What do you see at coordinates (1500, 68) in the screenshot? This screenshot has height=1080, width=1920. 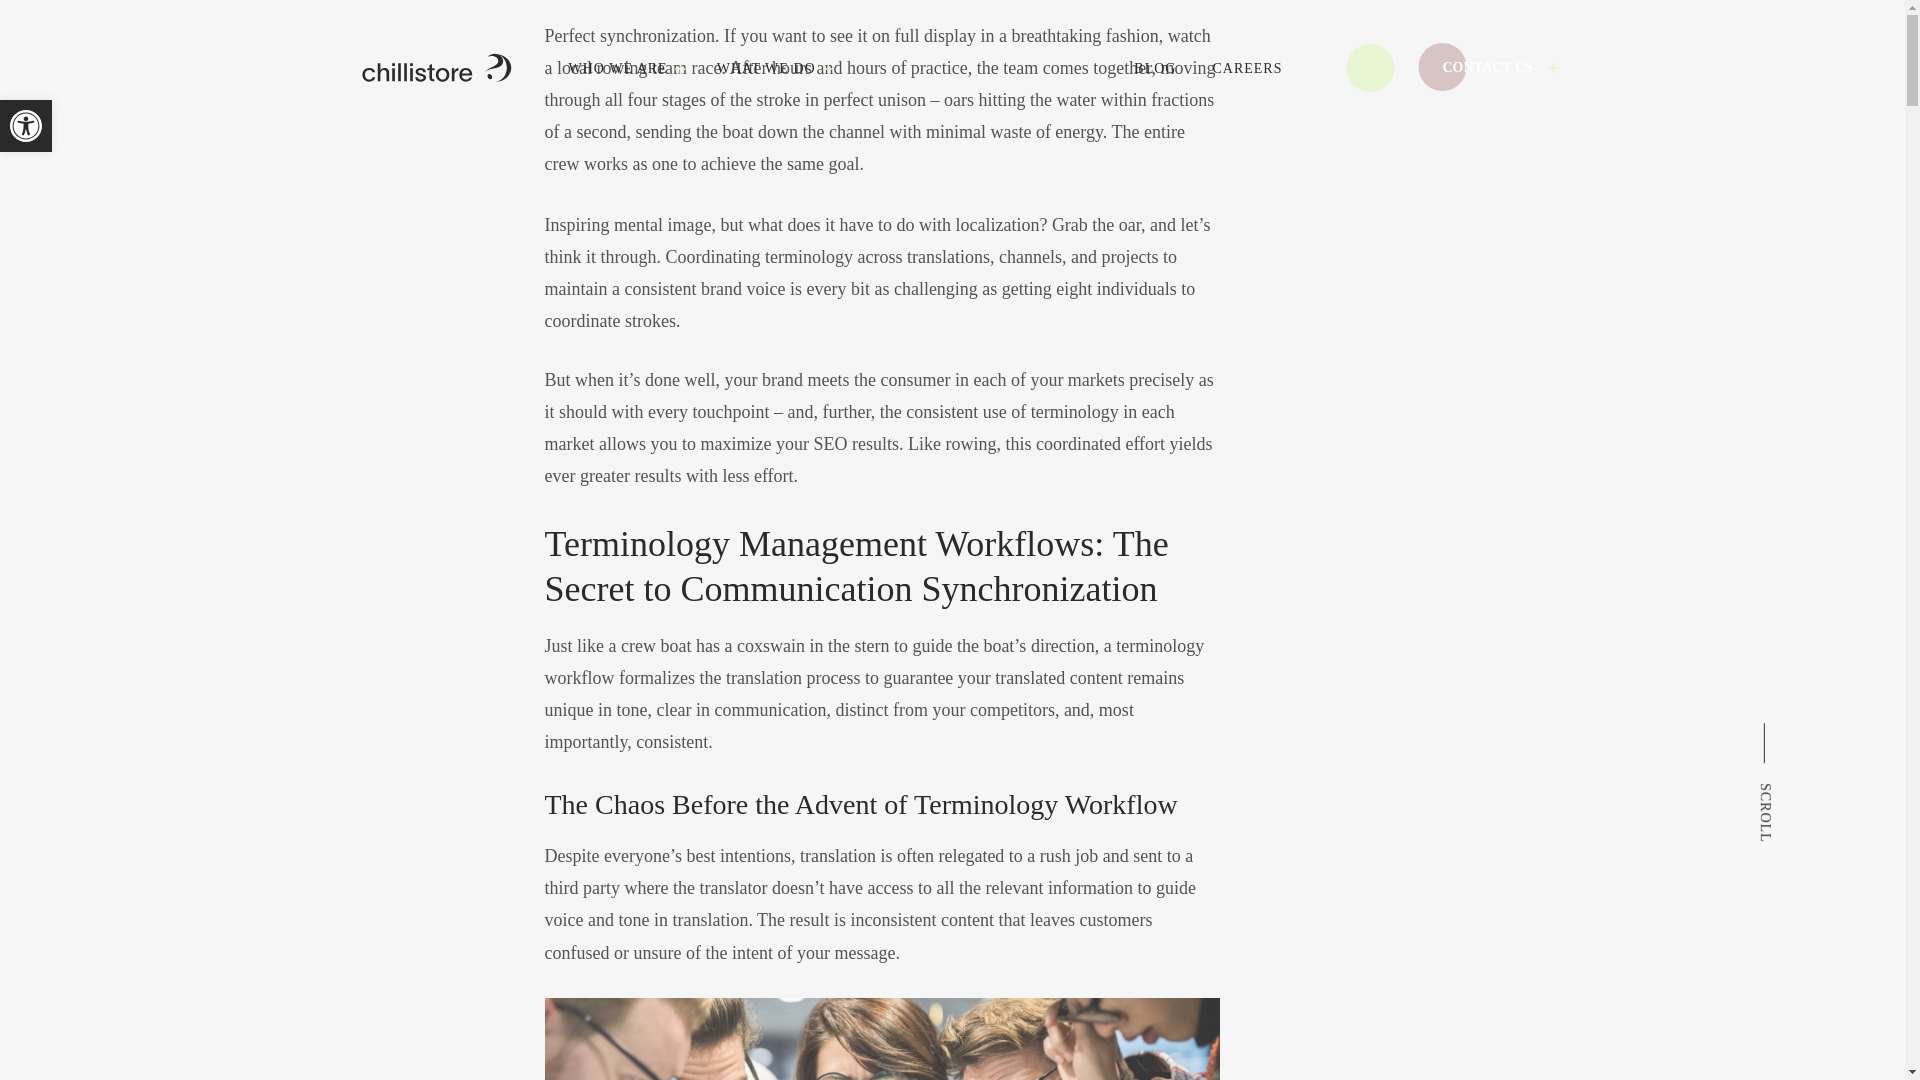 I see `CONTACT US` at bounding box center [1500, 68].